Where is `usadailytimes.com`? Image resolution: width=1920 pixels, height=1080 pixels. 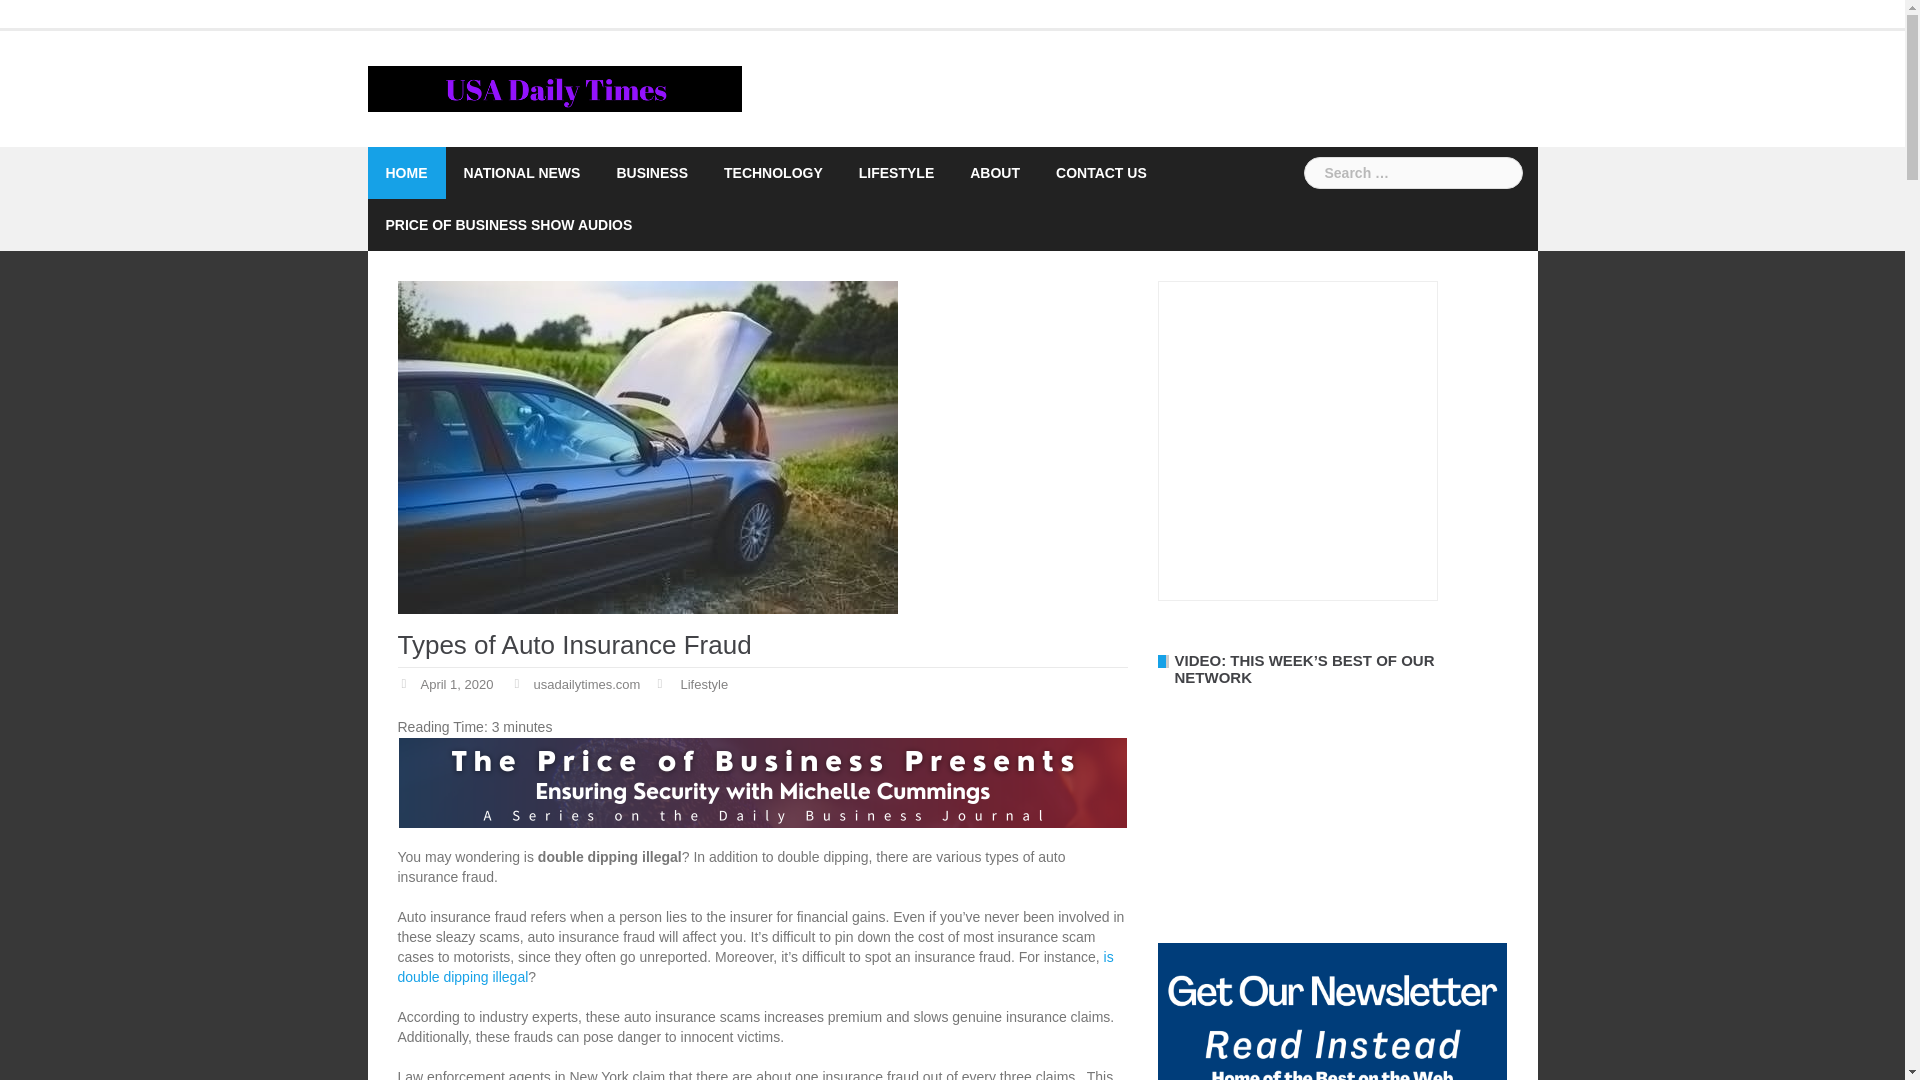
usadailytimes.com is located at coordinates (587, 686).